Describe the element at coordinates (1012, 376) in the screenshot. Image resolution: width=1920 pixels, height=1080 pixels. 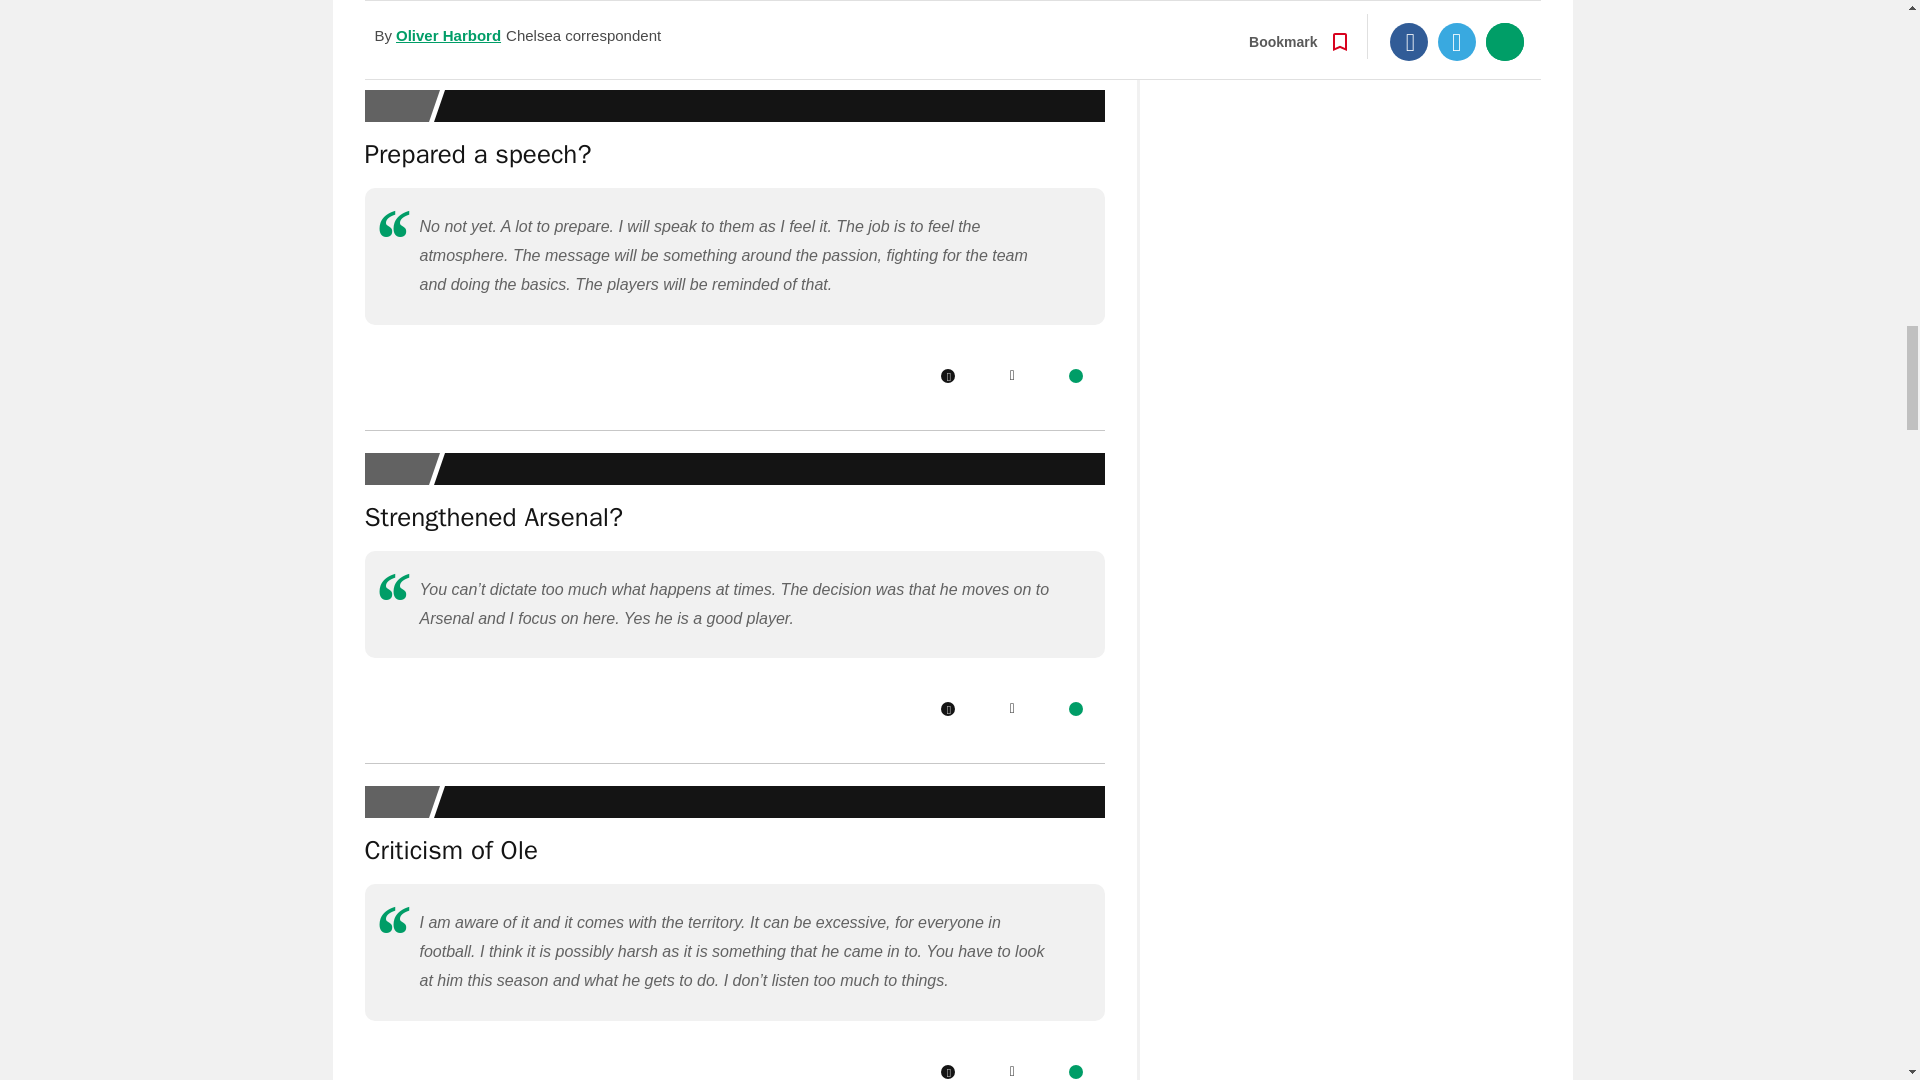
I see `Twitter` at that location.